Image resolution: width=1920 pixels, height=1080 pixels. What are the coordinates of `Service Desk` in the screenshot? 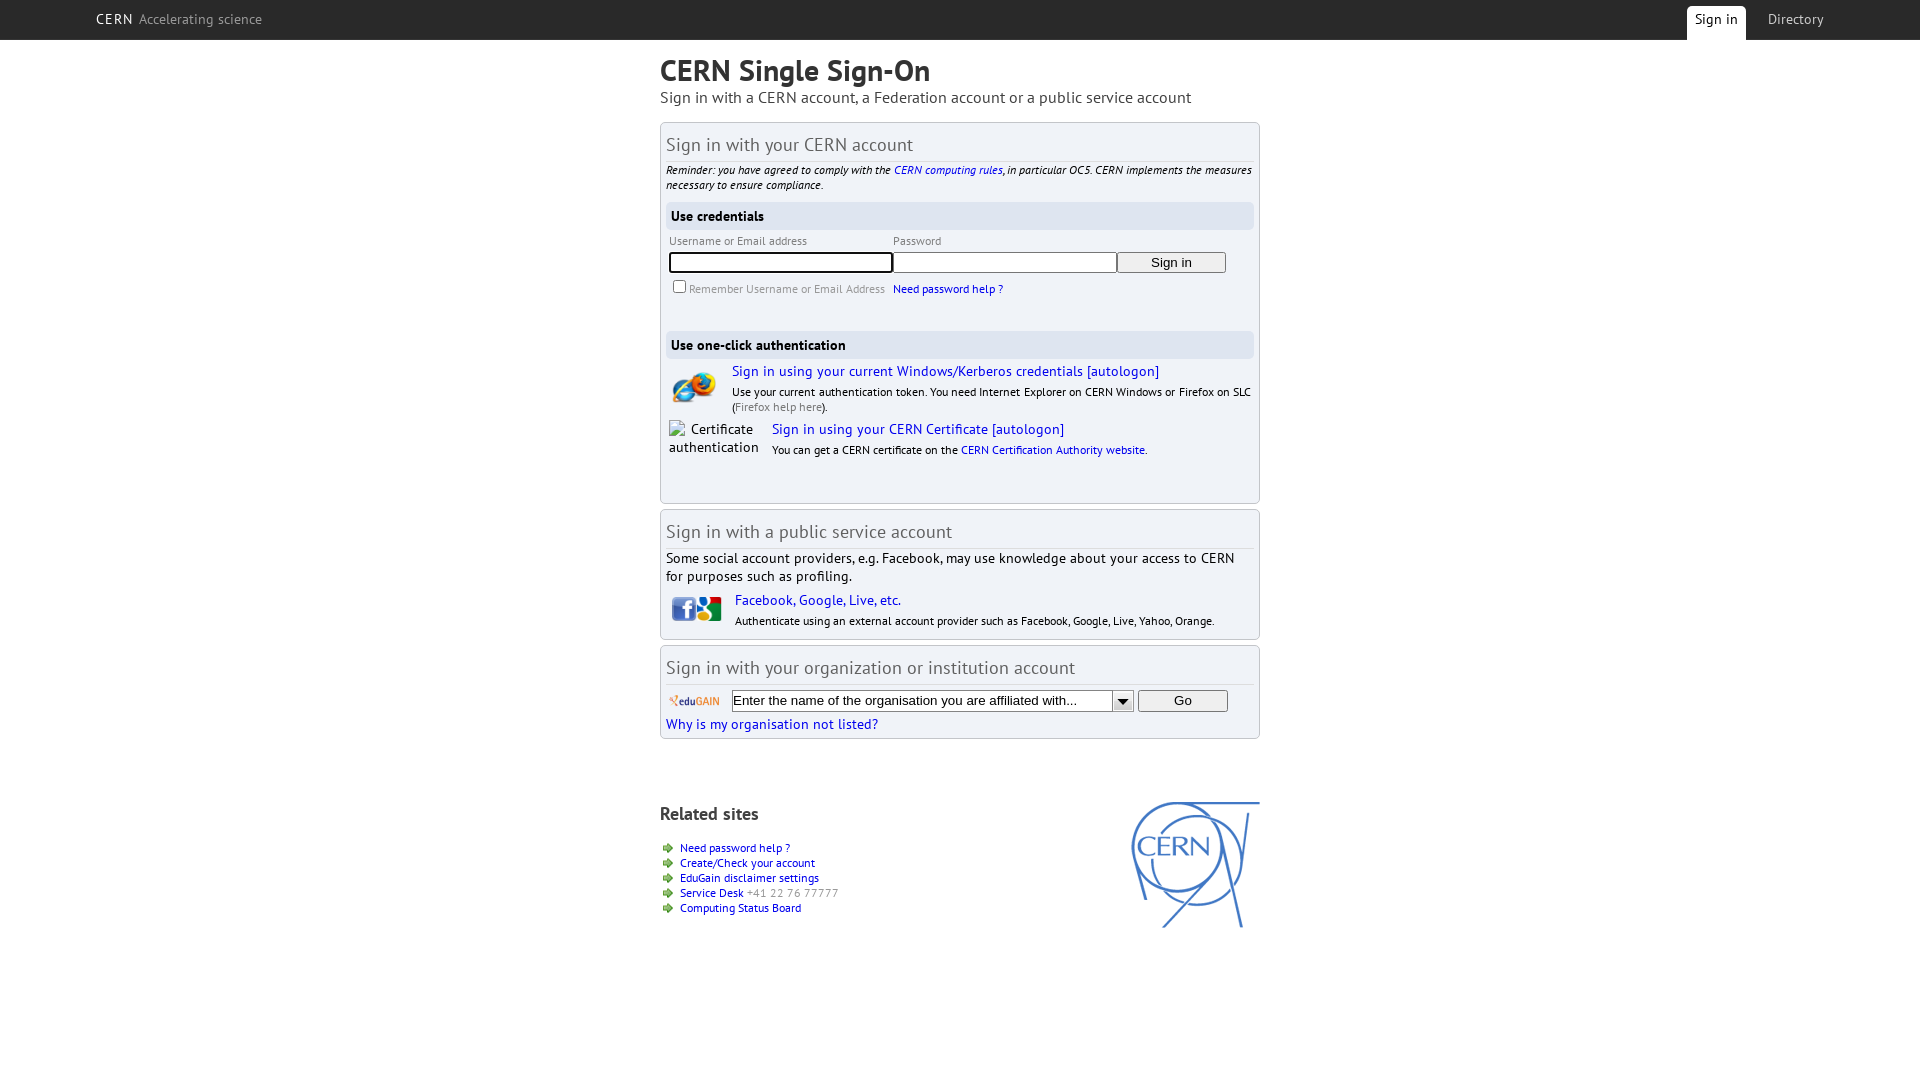 It's located at (712, 892).